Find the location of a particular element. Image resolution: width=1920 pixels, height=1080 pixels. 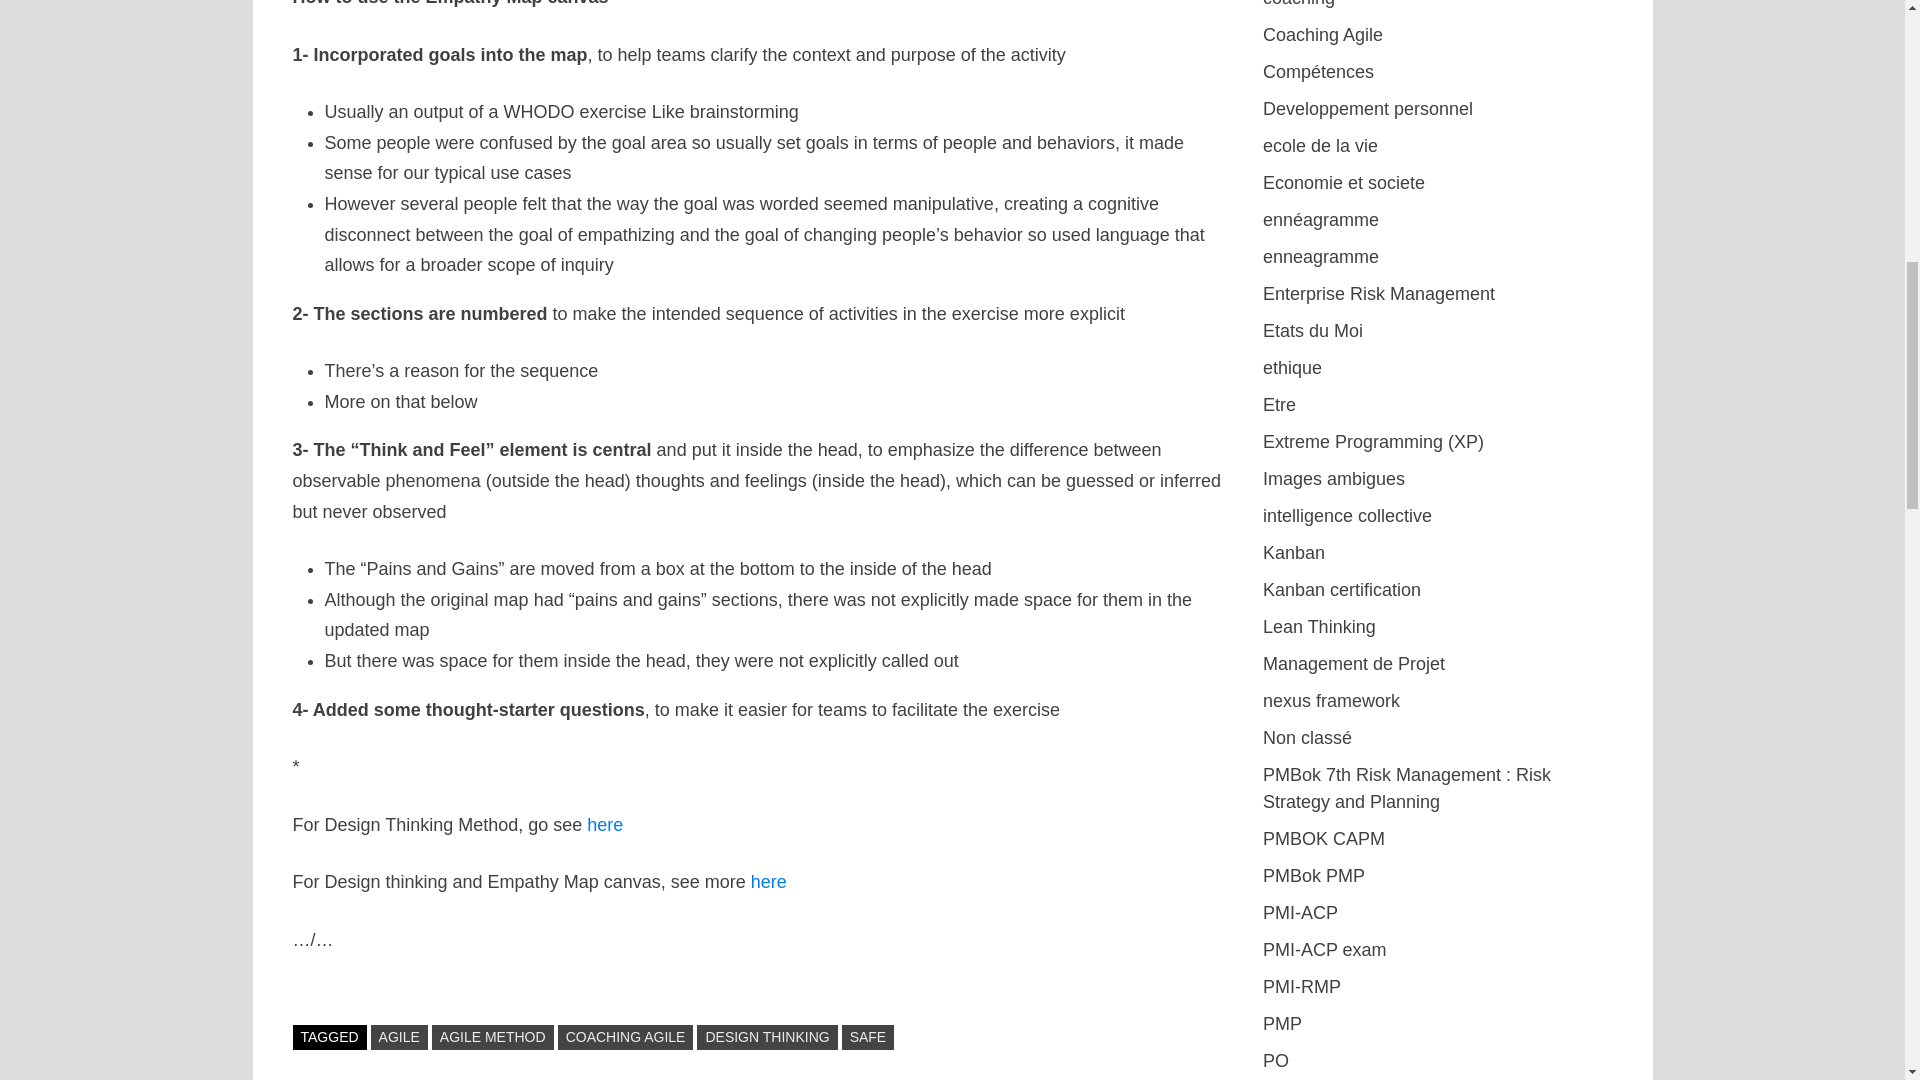

here is located at coordinates (604, 824).